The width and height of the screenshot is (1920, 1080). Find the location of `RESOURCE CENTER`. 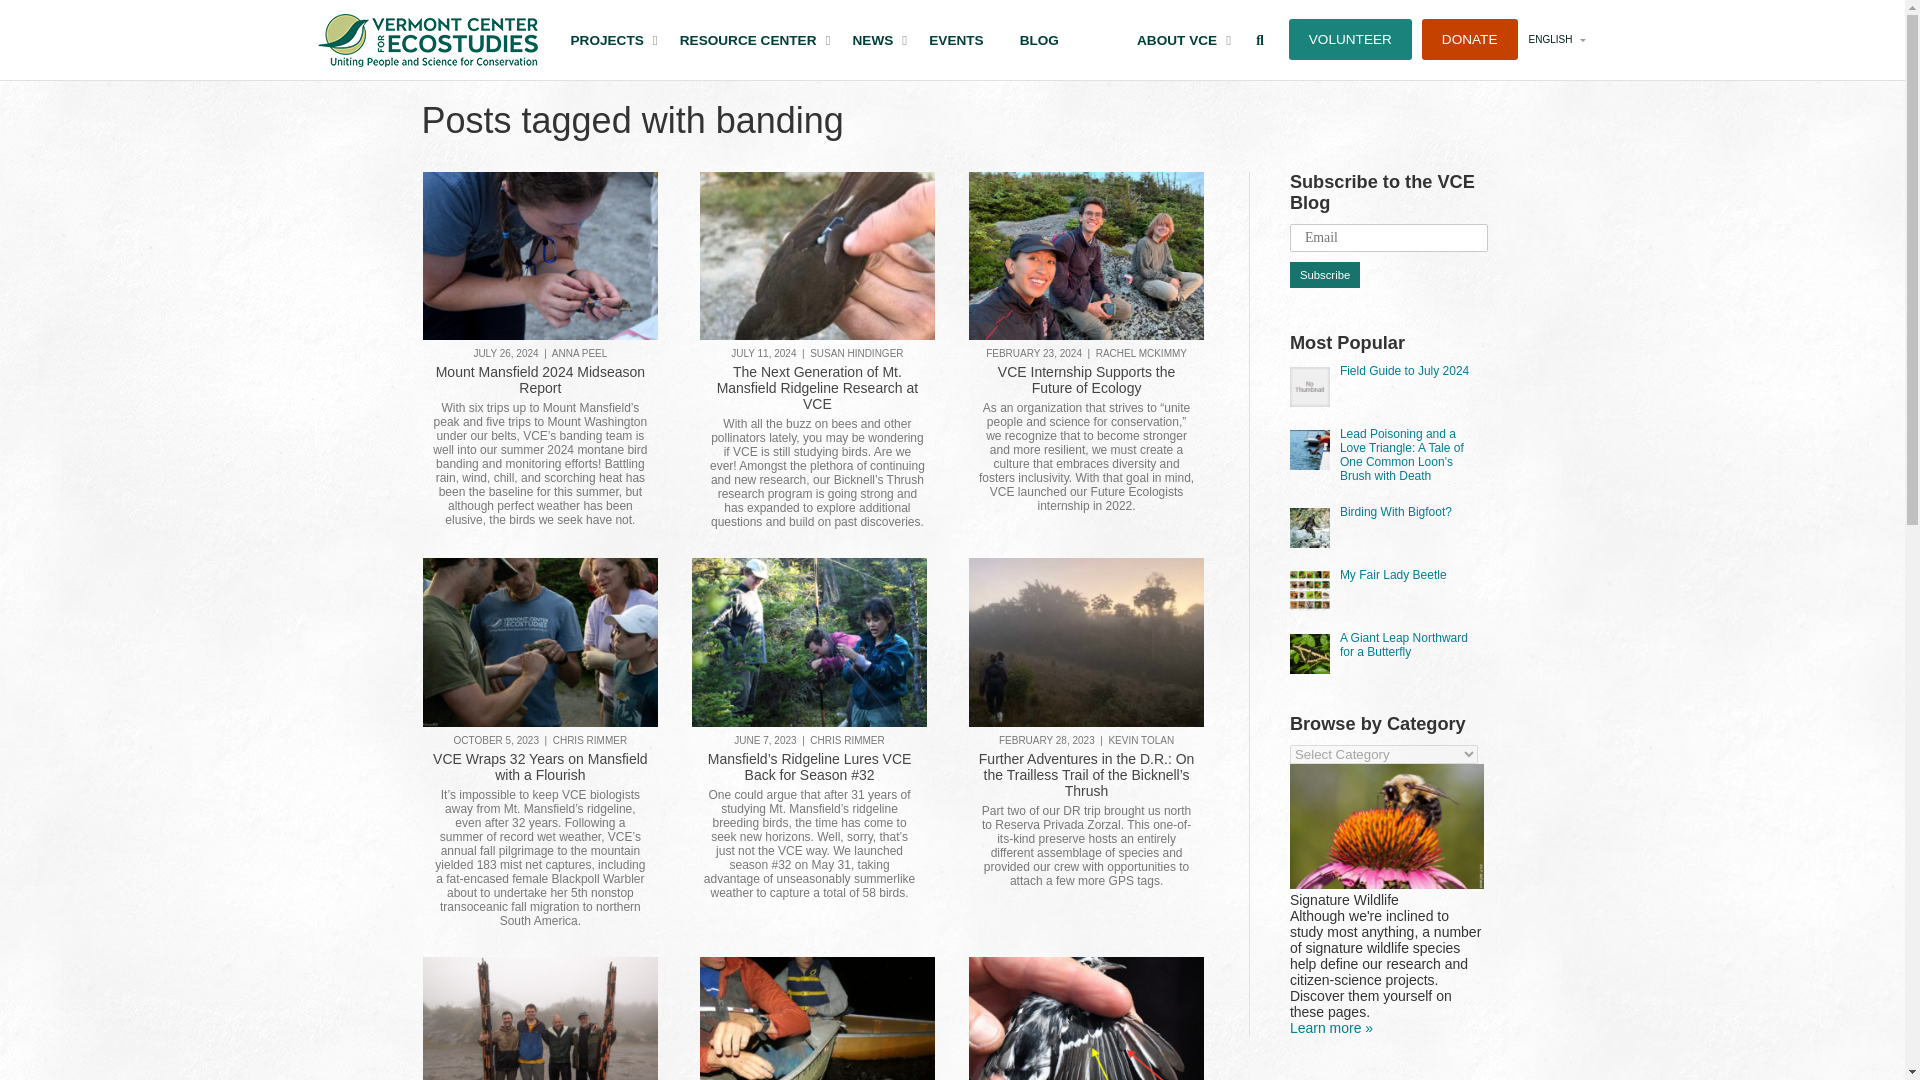

RESOURCE CENTER is located at coordinates (1322, 40).